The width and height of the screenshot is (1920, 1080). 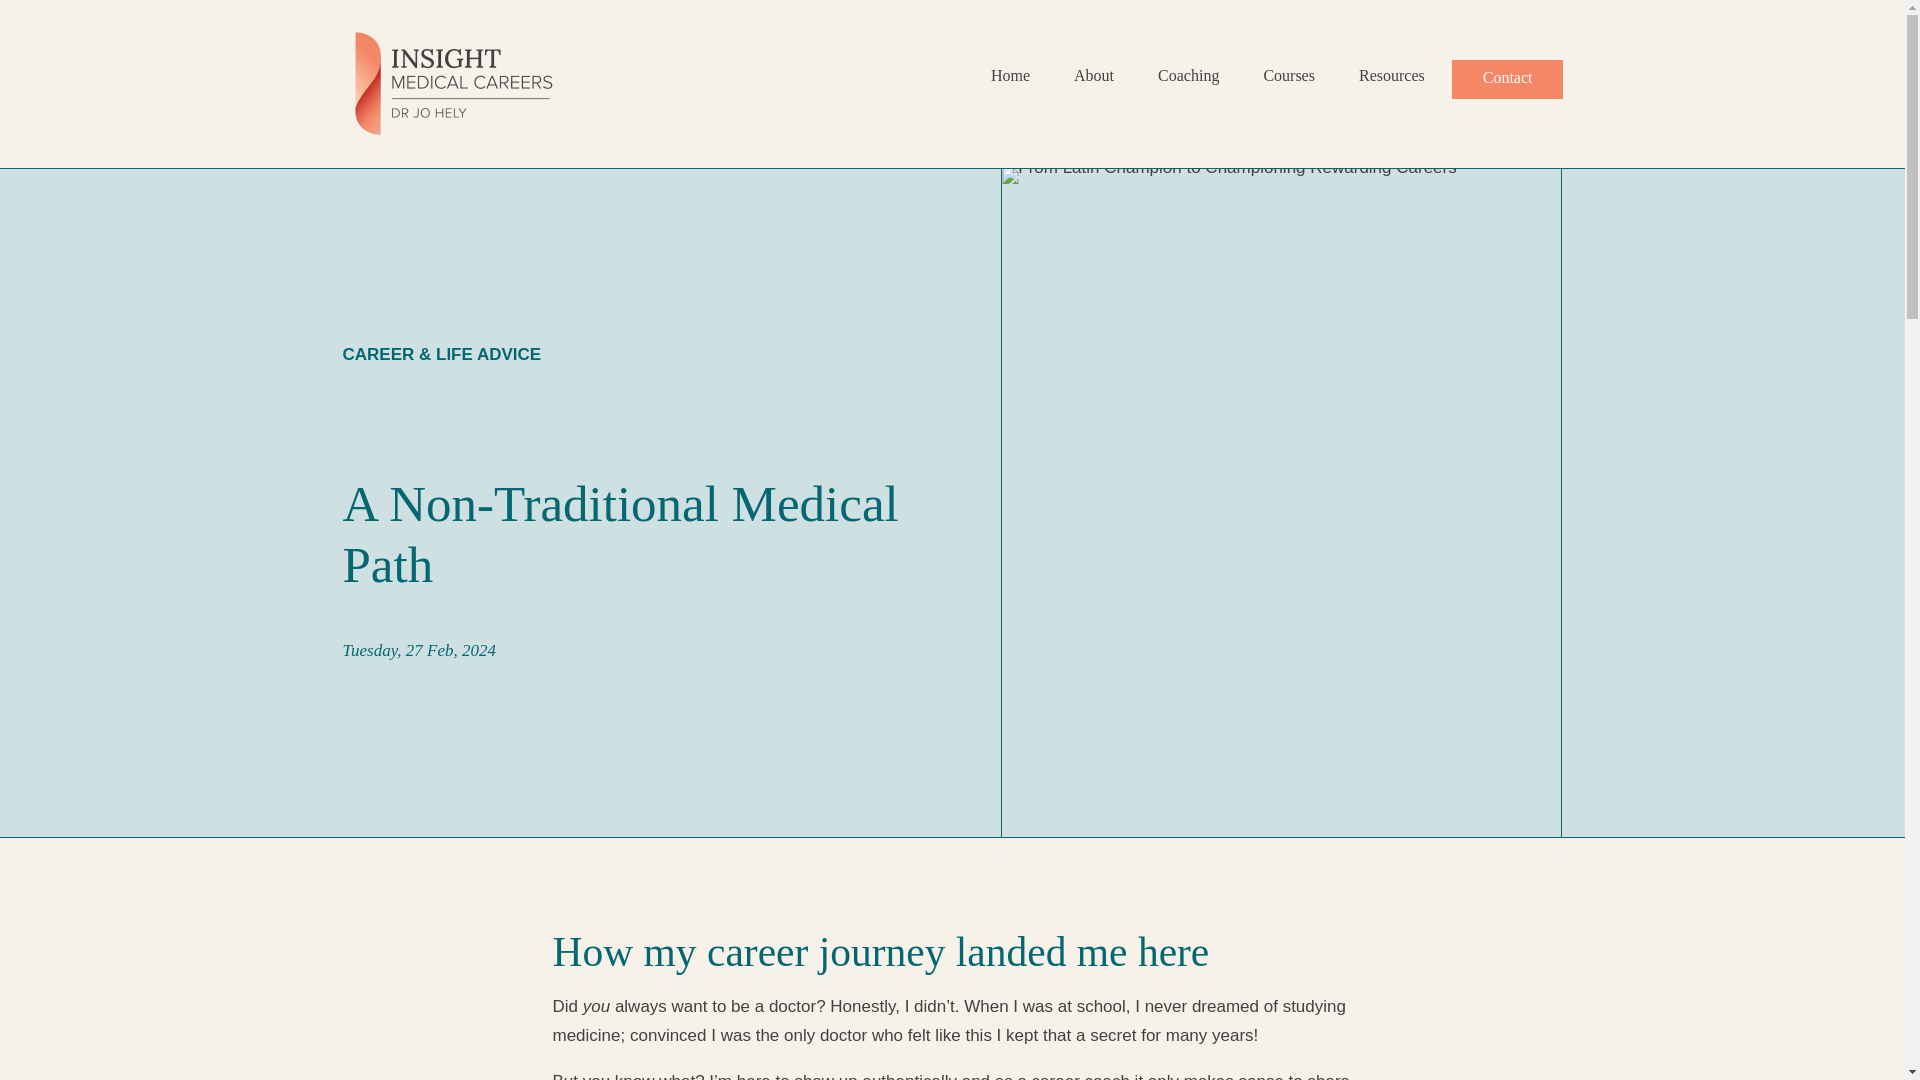 What do you see at coordinates (1392, 84) in the screenshot?
I see `Resources` at bounding box center [1392, 84].